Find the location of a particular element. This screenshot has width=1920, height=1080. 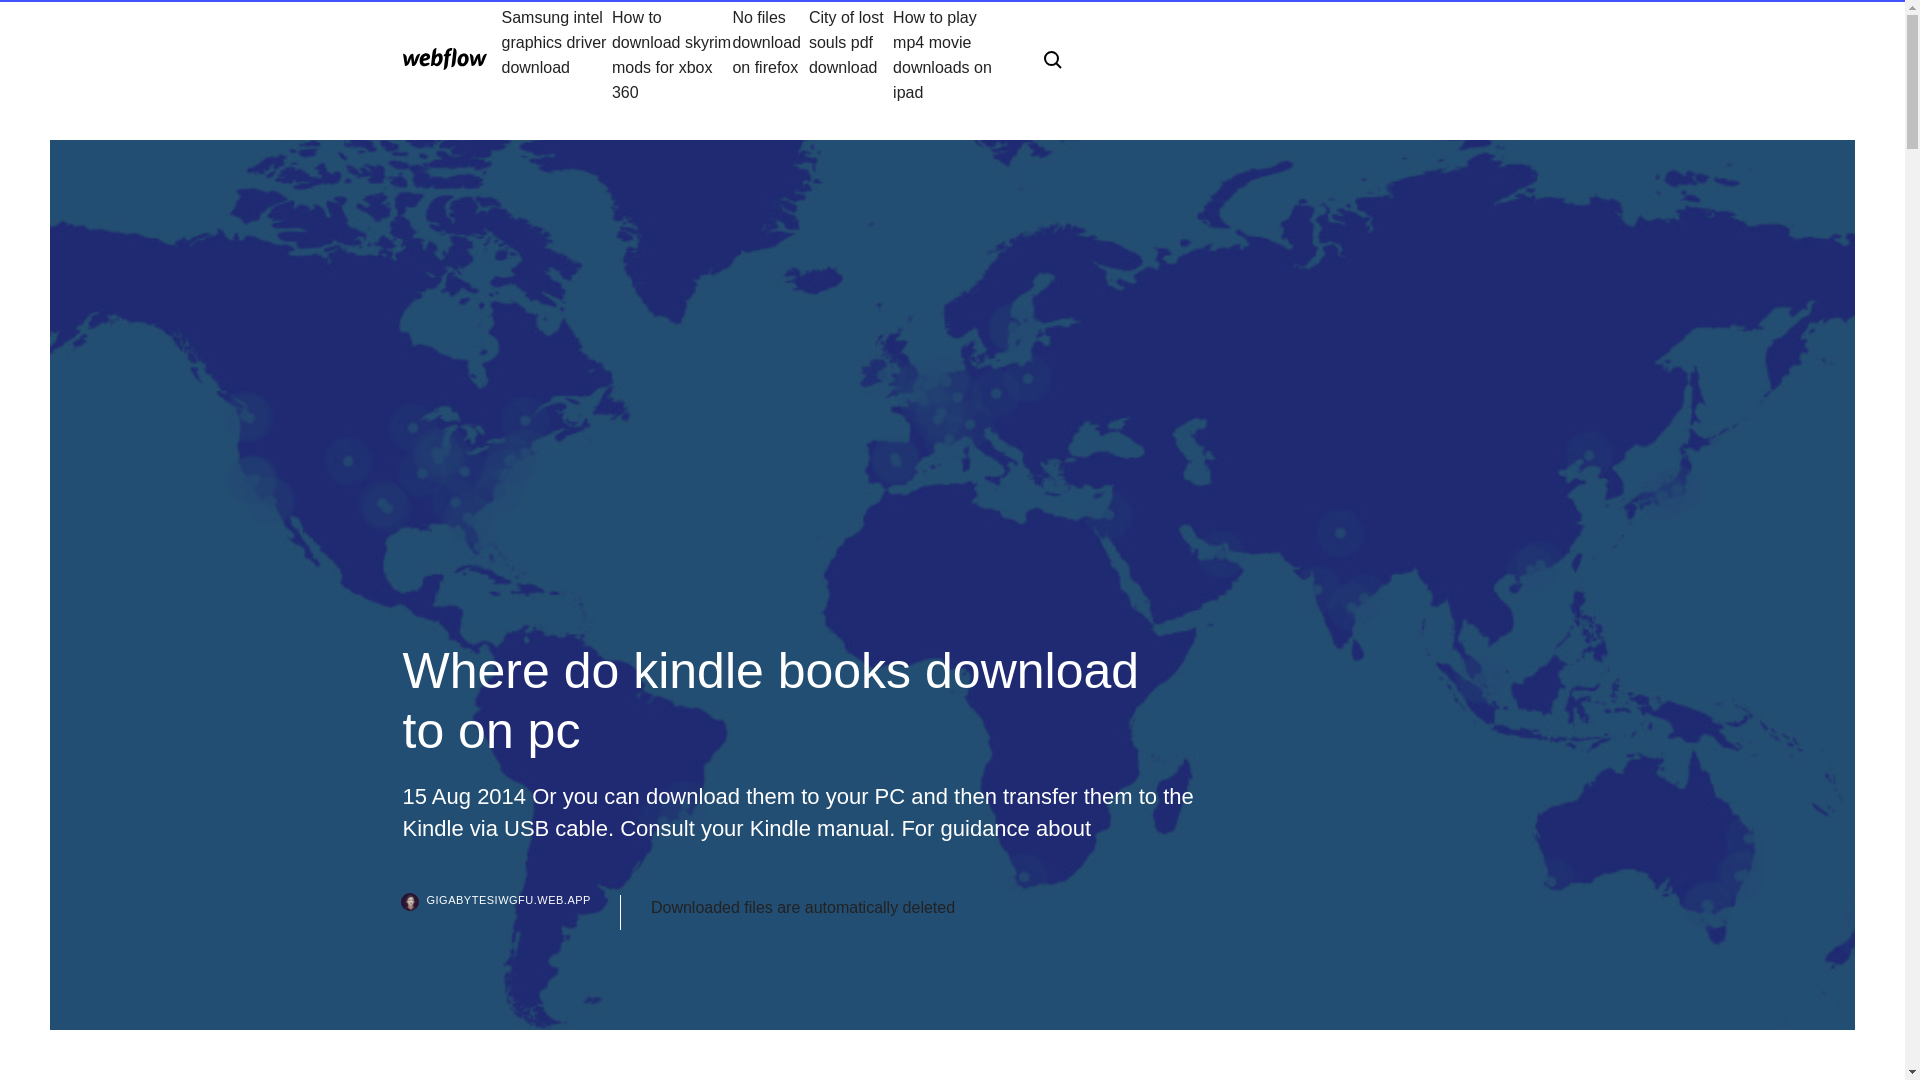

Samsung intel graphics driver download is located at coordinates (556, 54).